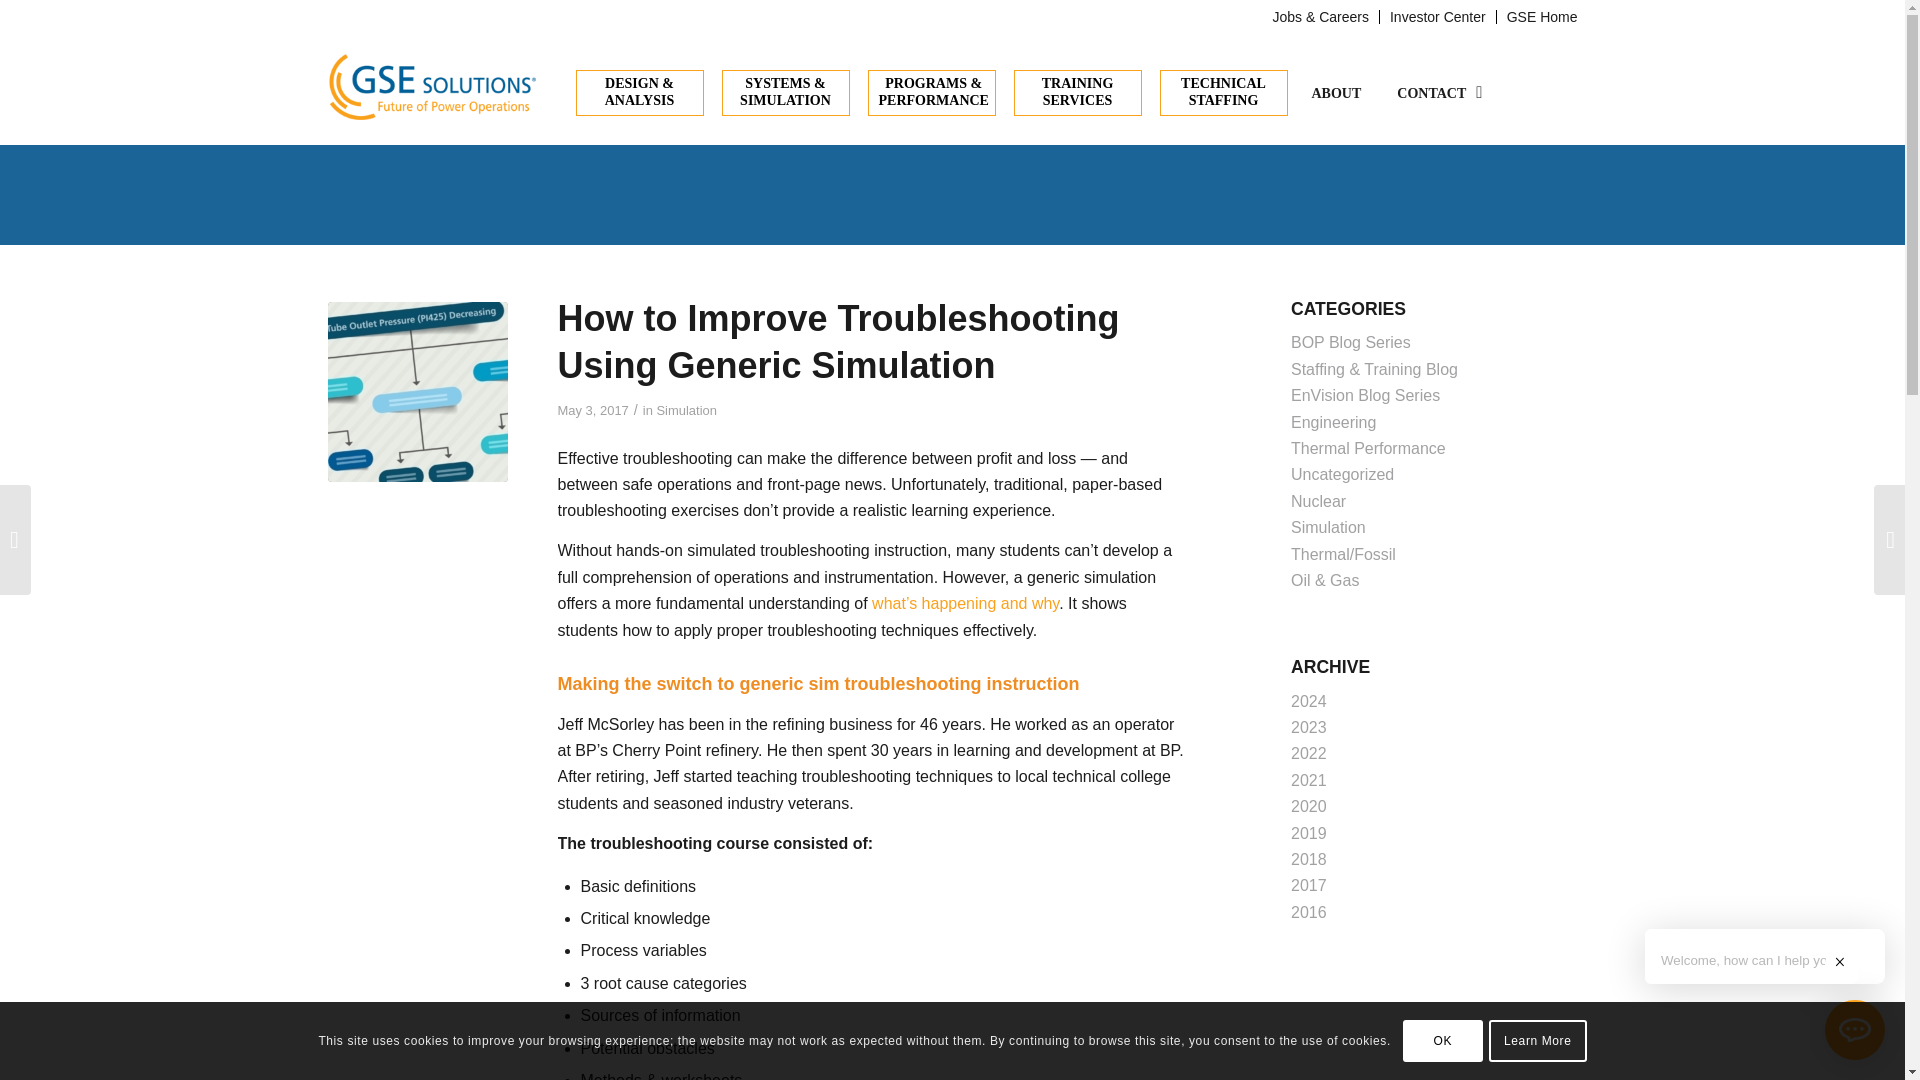 This screenshot has height=1080, width=1920. Describe the element at coordinates (1542, 17) in the screenshot. I see `GSE Home` at that location.